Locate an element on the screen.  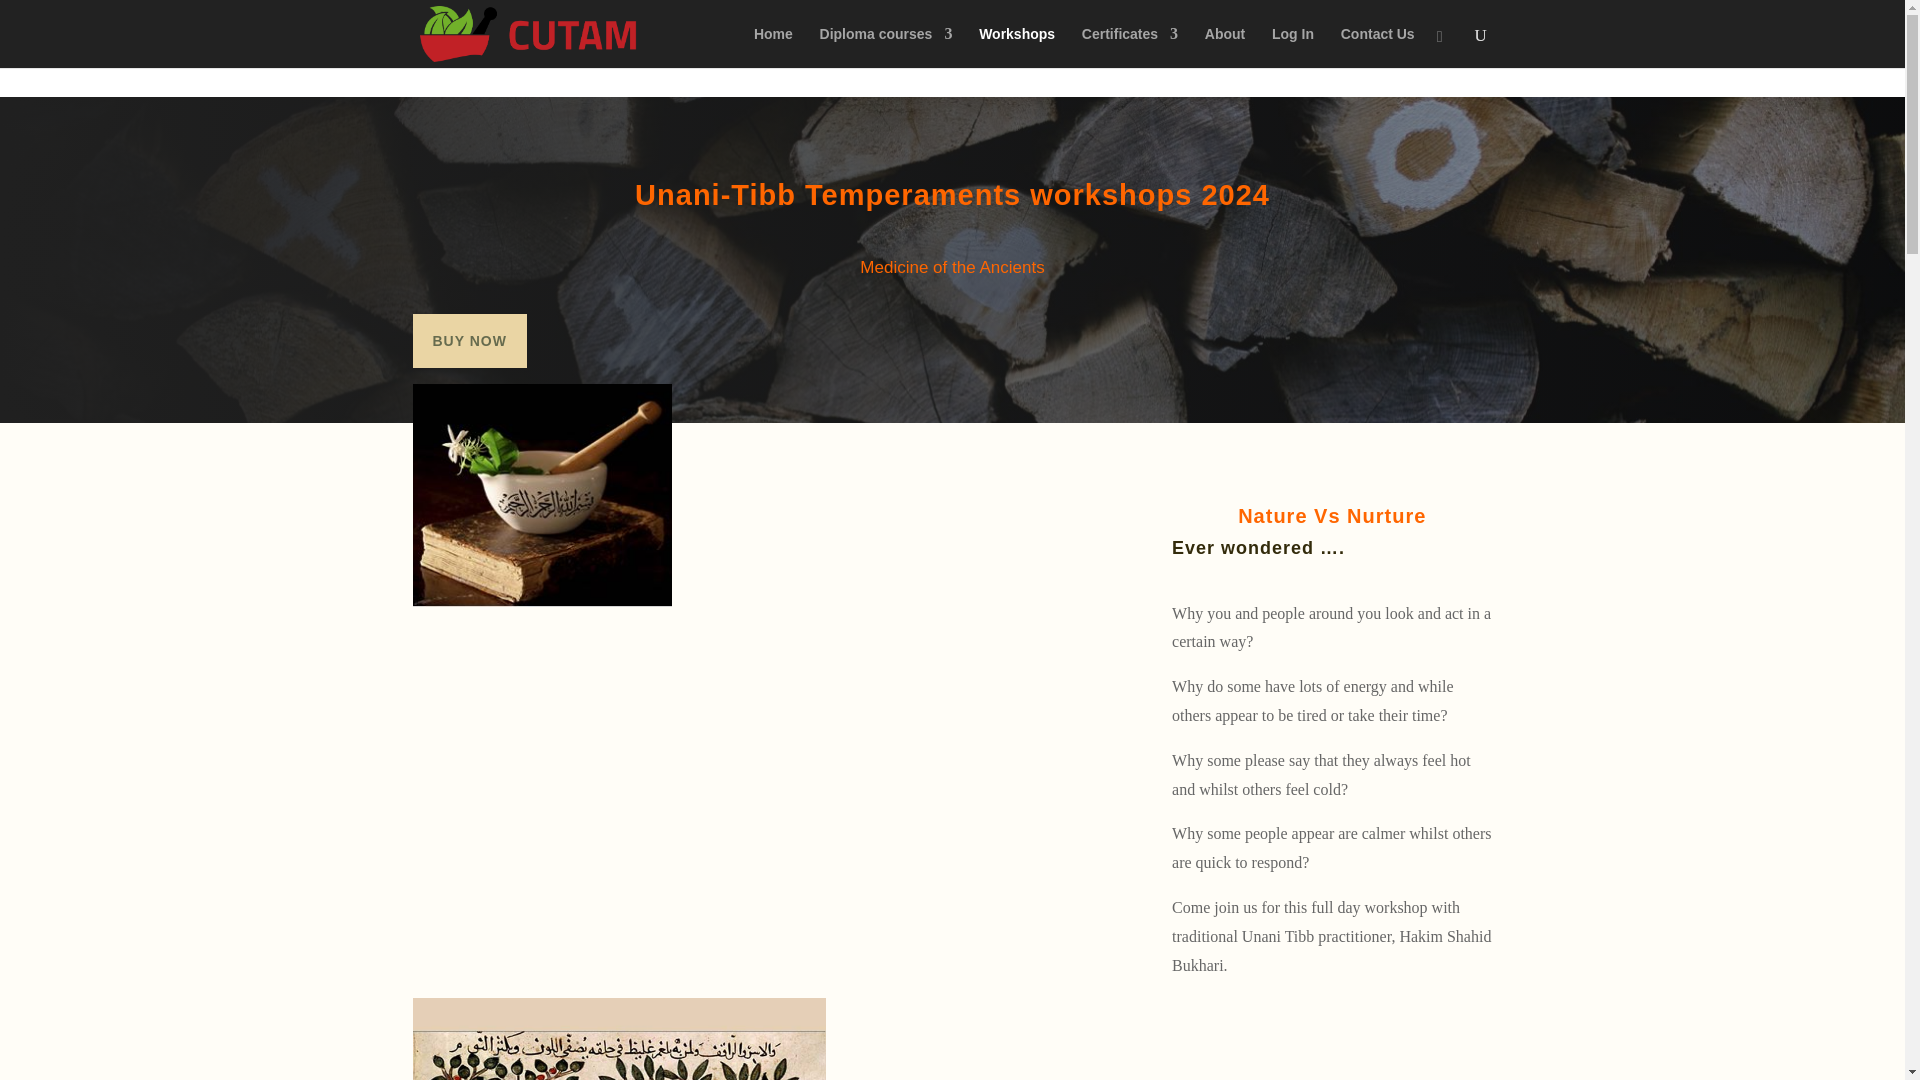
unani is located at coordinates (618, 1038).